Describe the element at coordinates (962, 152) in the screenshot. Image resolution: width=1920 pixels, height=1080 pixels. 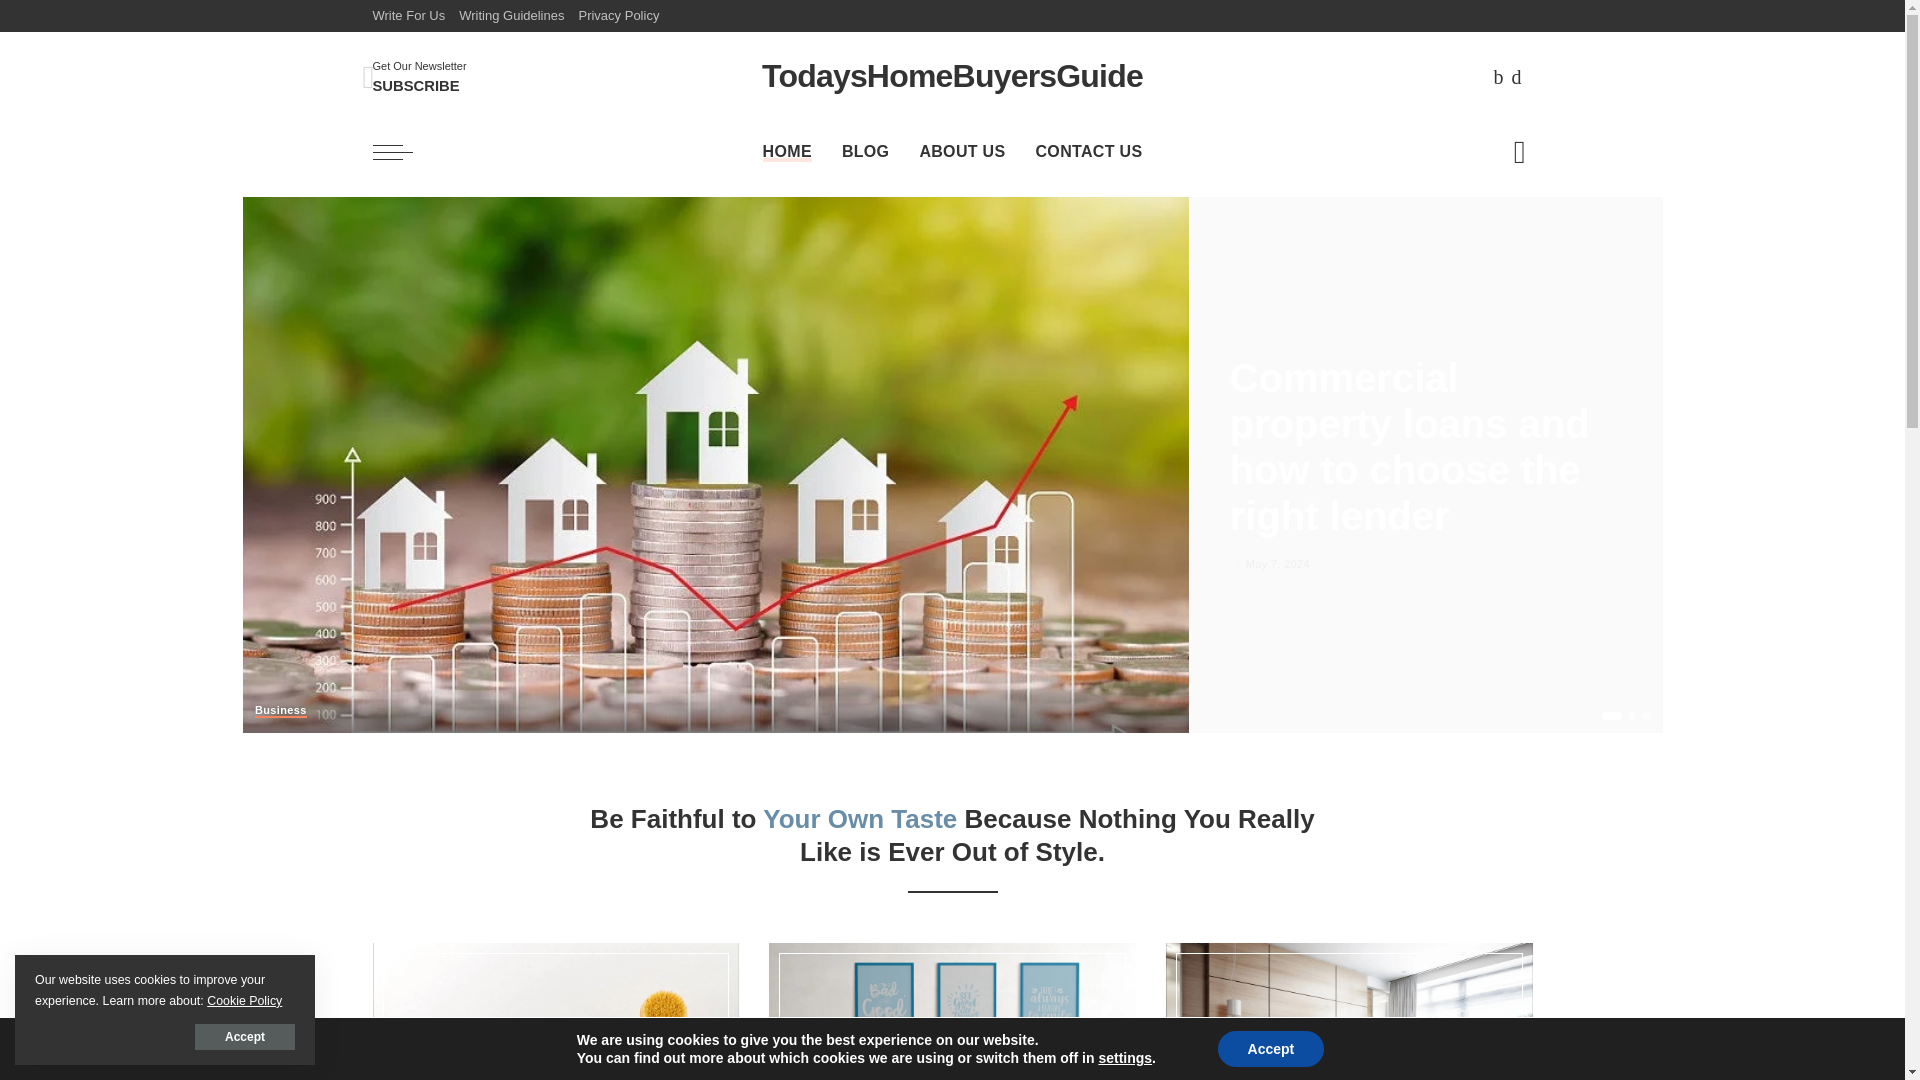
I see `ABOUT US` at that location.